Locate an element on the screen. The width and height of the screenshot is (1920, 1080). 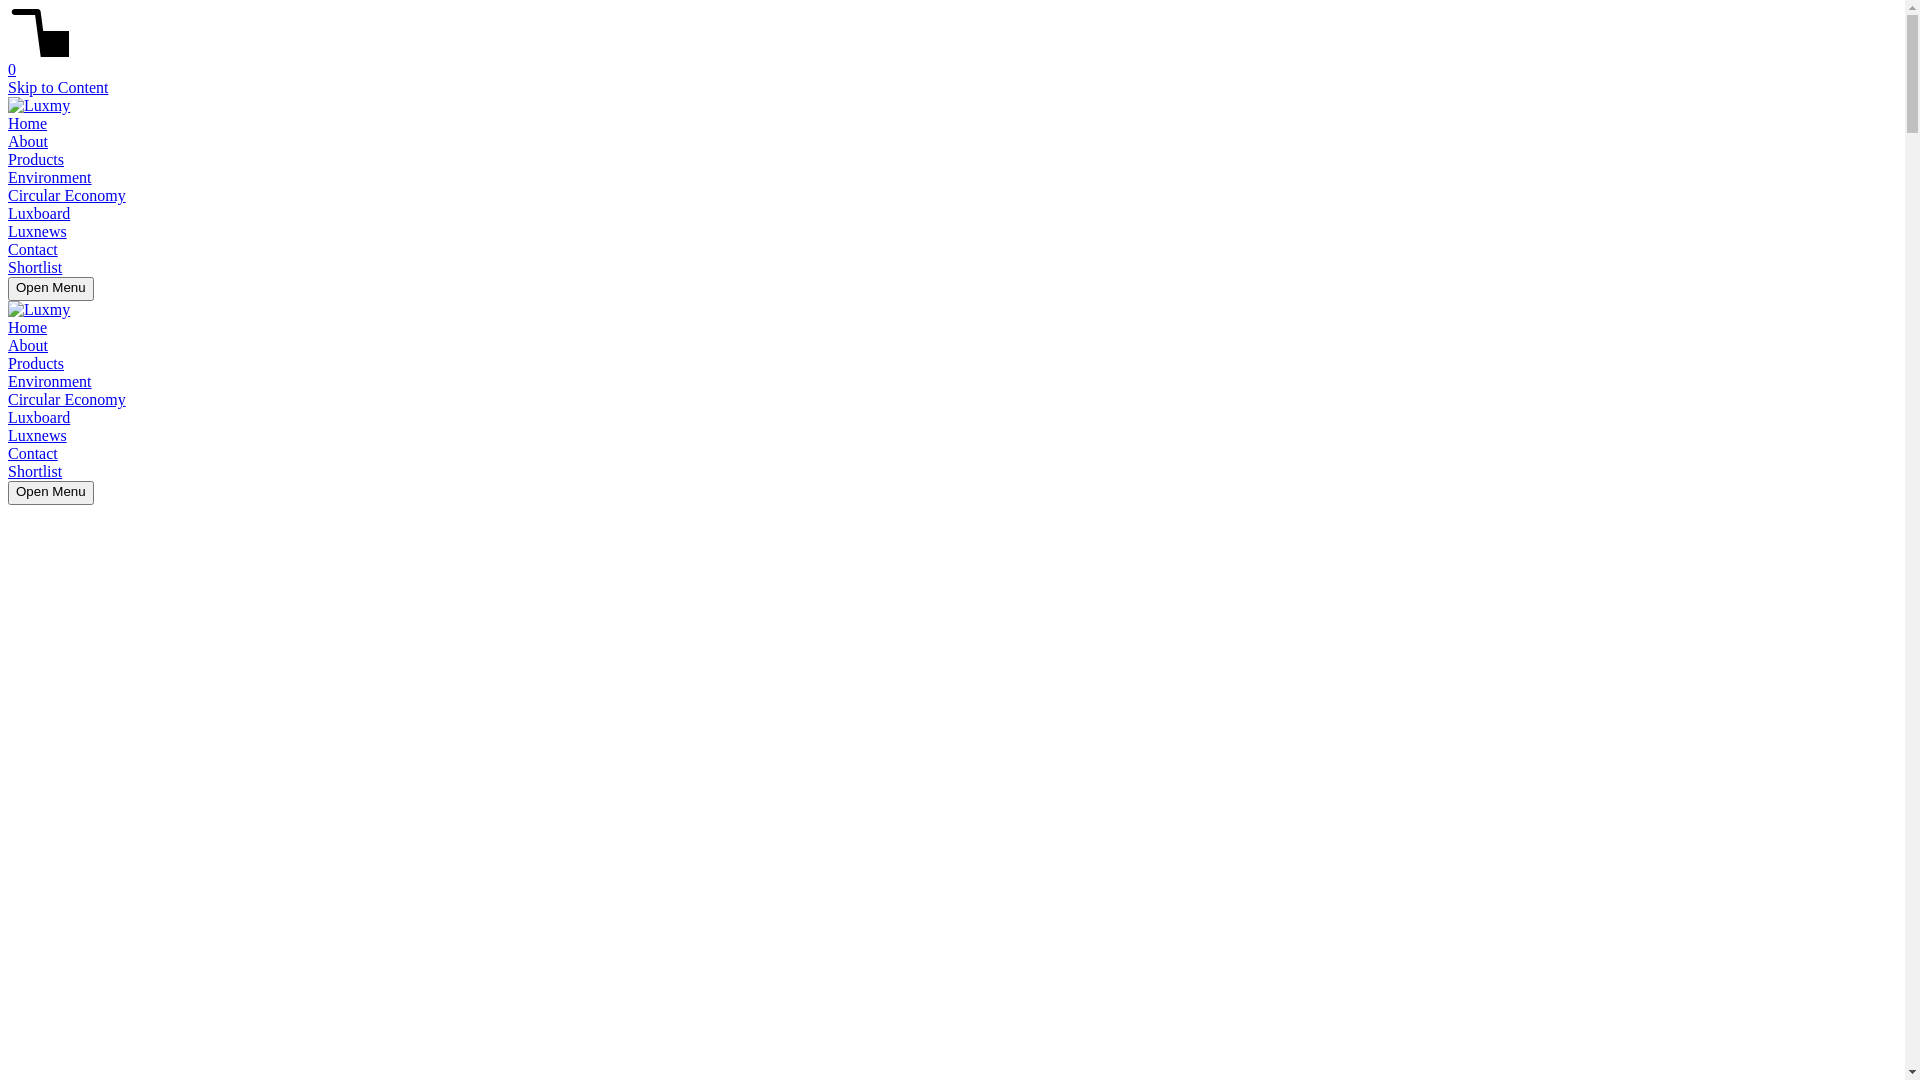
Contact is located at coordinates (33, 250).